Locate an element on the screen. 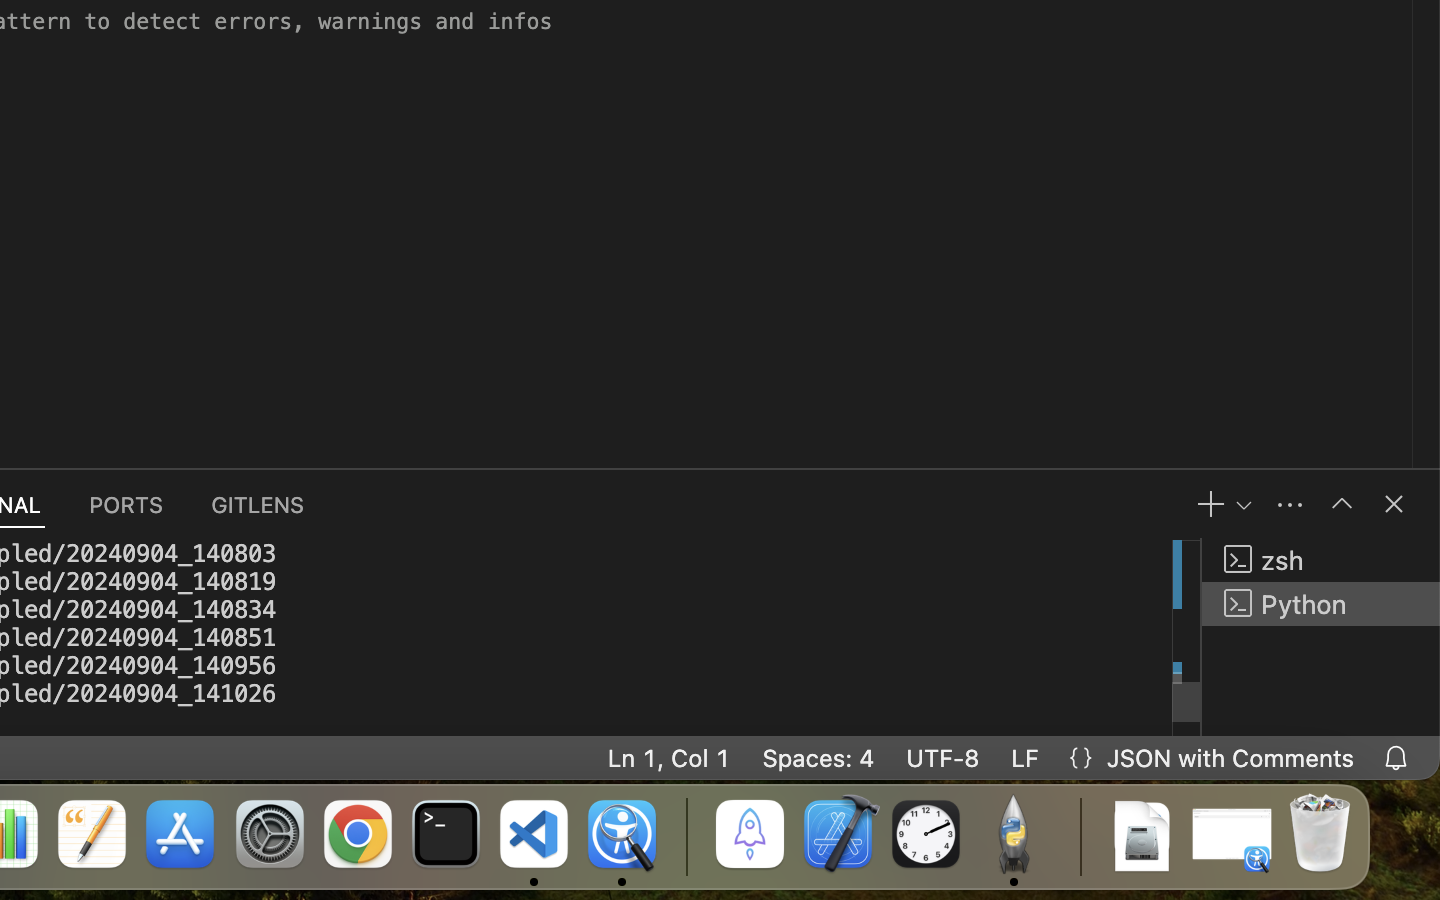 This screenshot has width=1440, height=900. 0 PORTS is located at coordinates (127, 504).